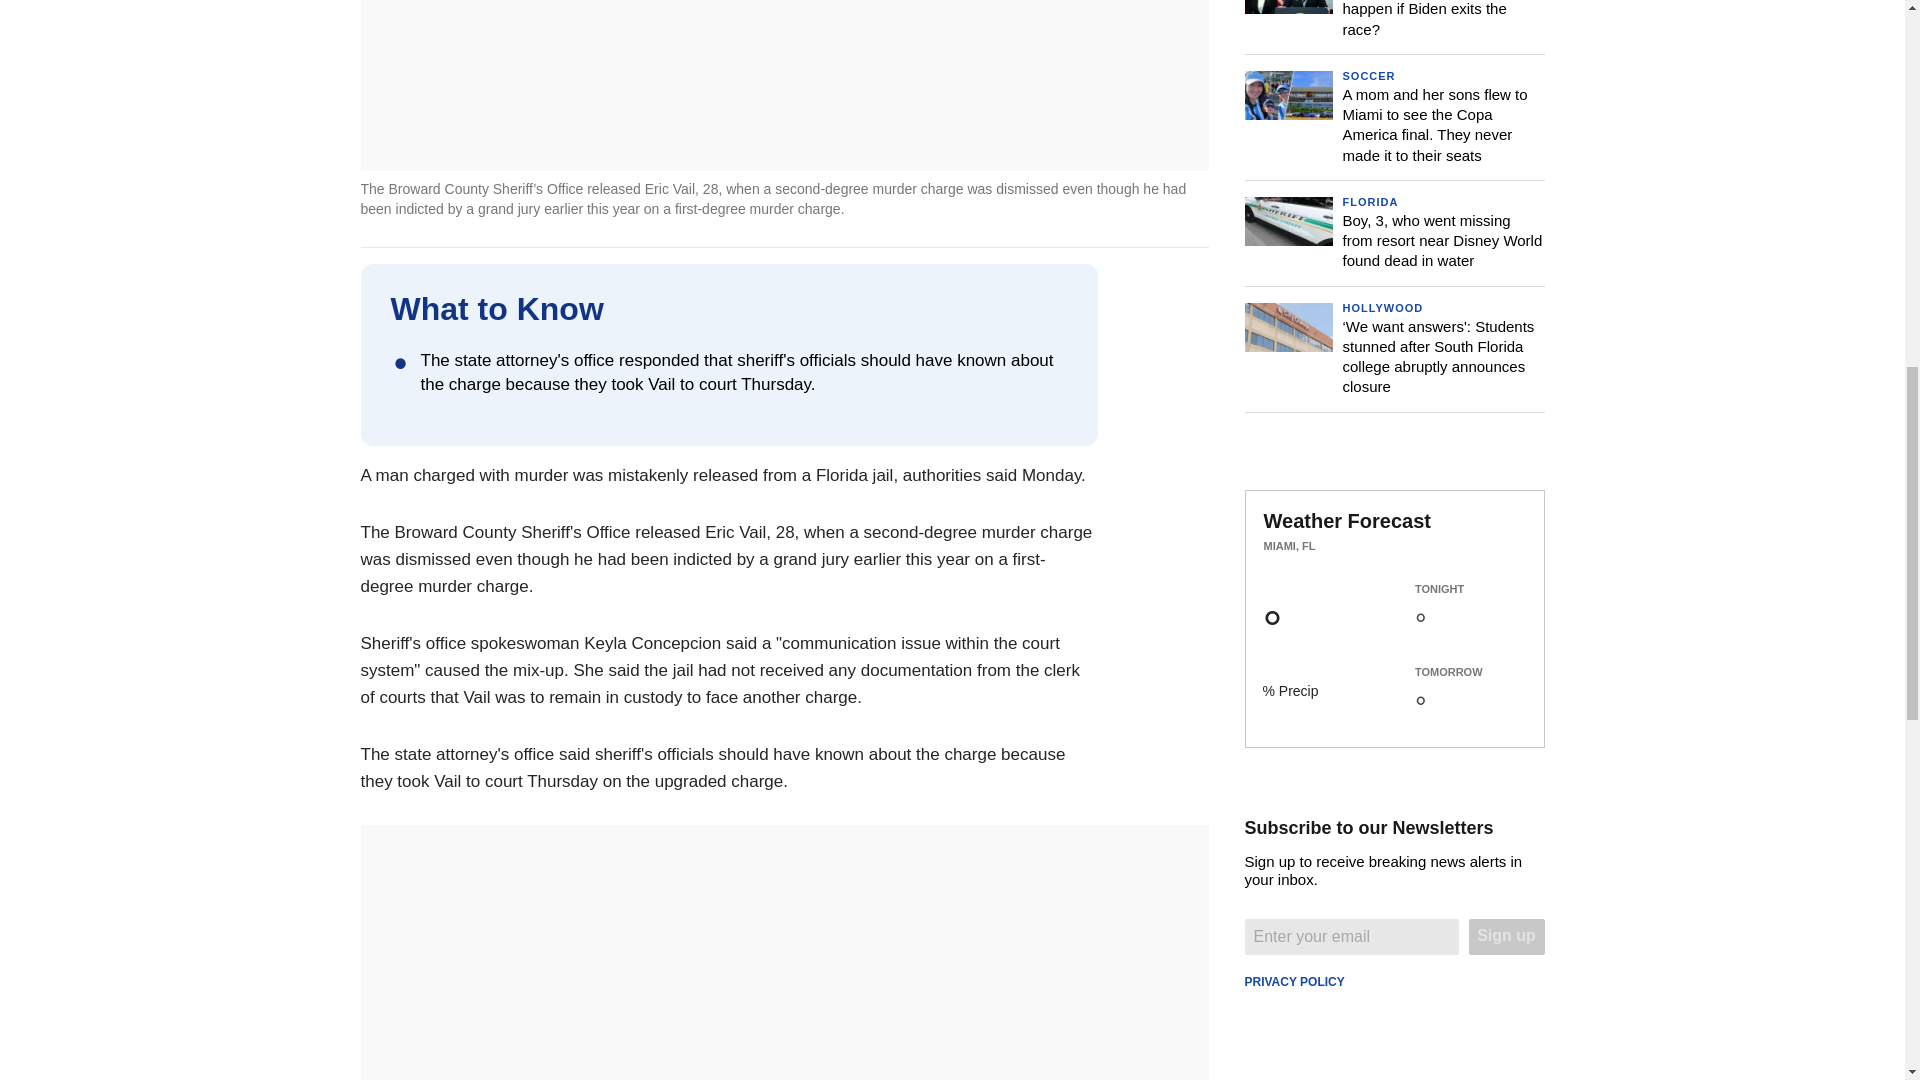 The width and height of the screenshot is (1920, 1080). I want to click on Flowchart: What could happen if Biden exits the race?, so click(1424, 18).